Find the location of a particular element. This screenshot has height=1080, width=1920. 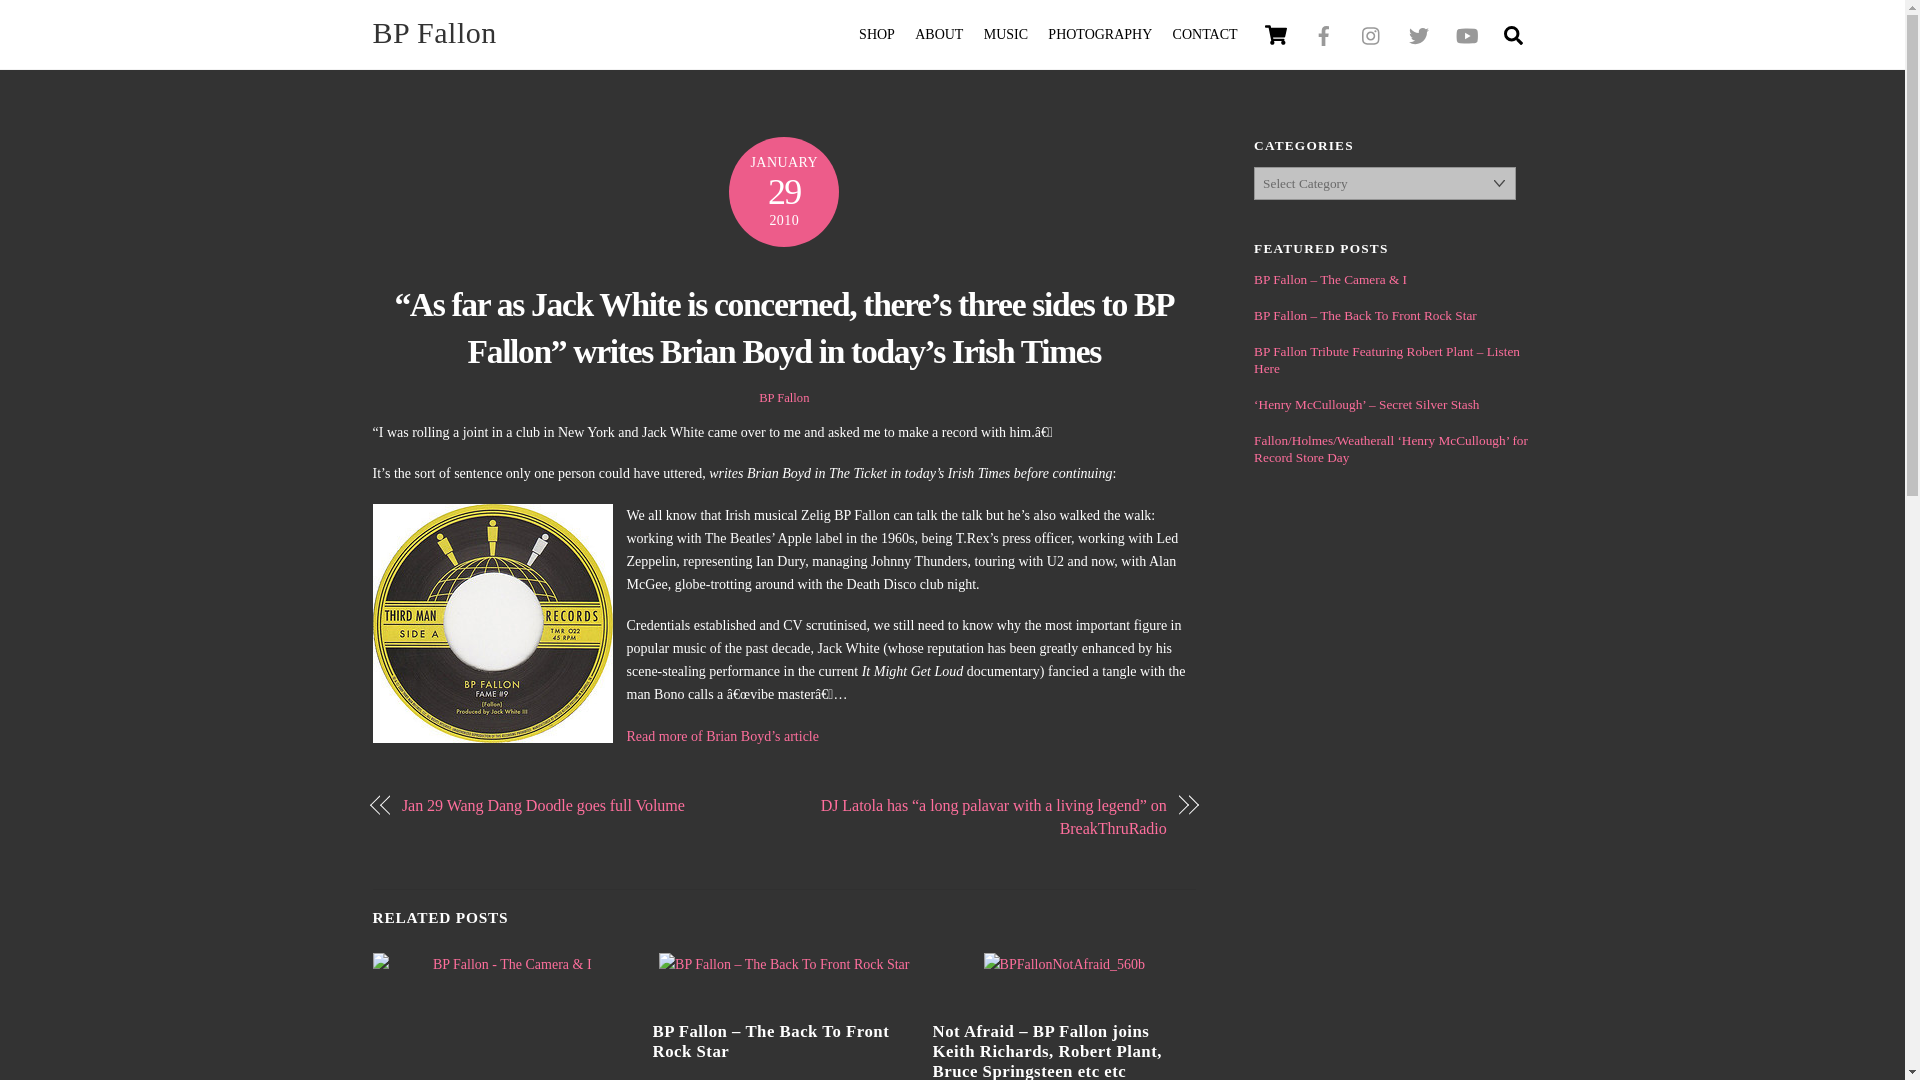

MUSIC is located at coordinates (1512, 34).